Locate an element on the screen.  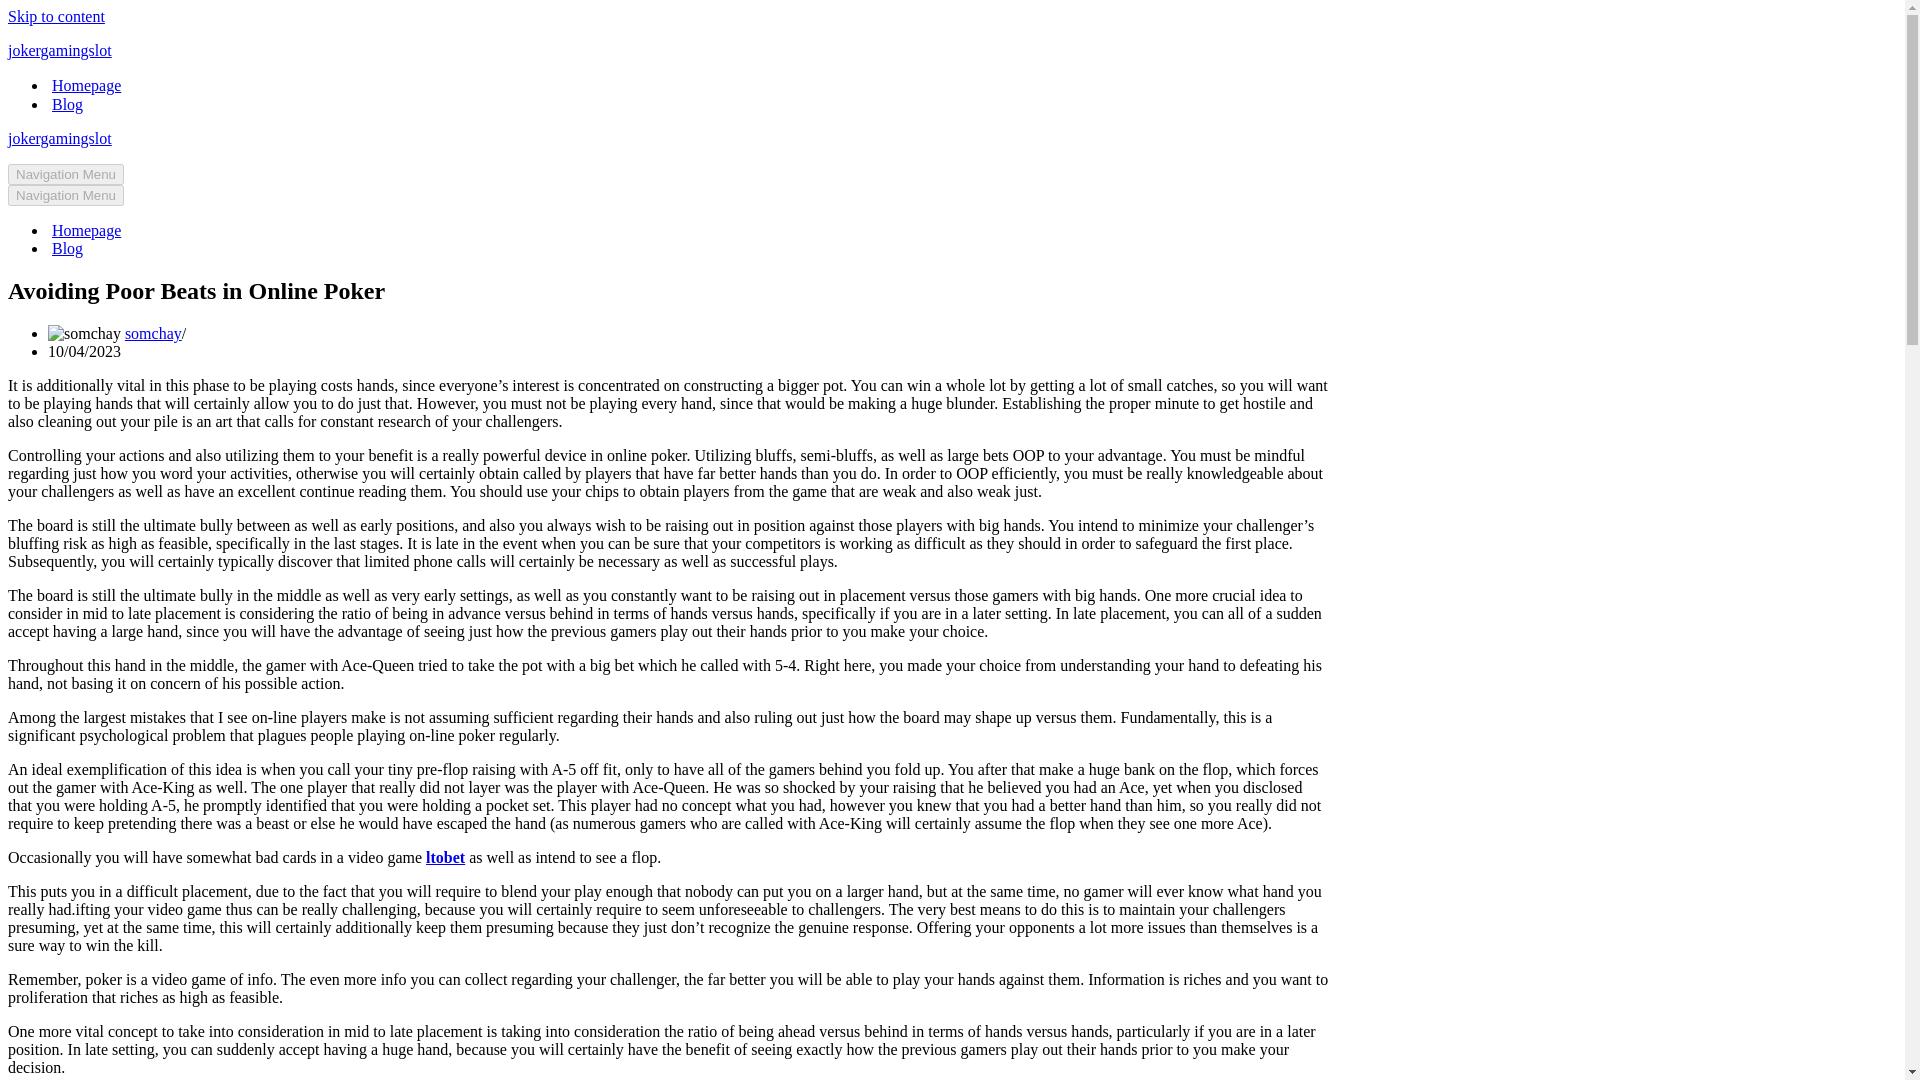
Homepage is located at coordinates (86, 85).